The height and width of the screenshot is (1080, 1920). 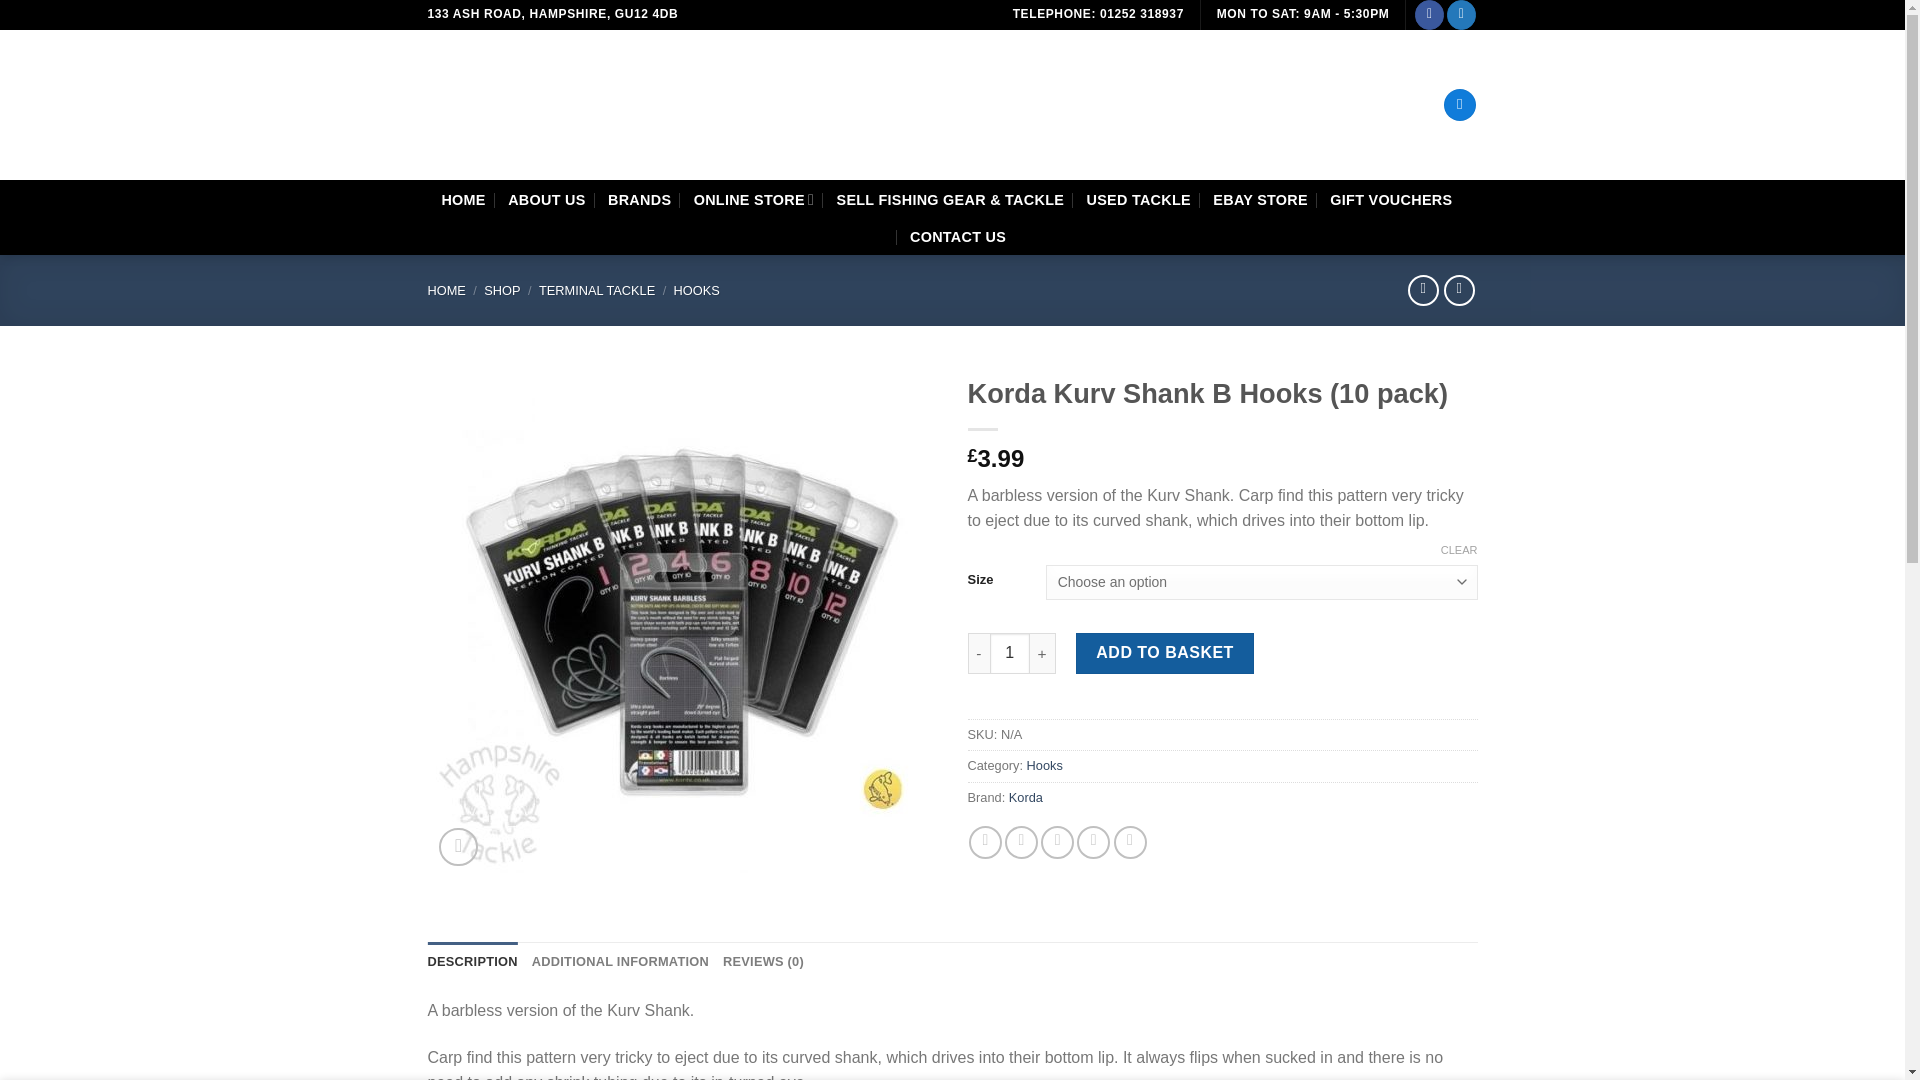 I want to click on BRANDS, so click(x=639, y=200).